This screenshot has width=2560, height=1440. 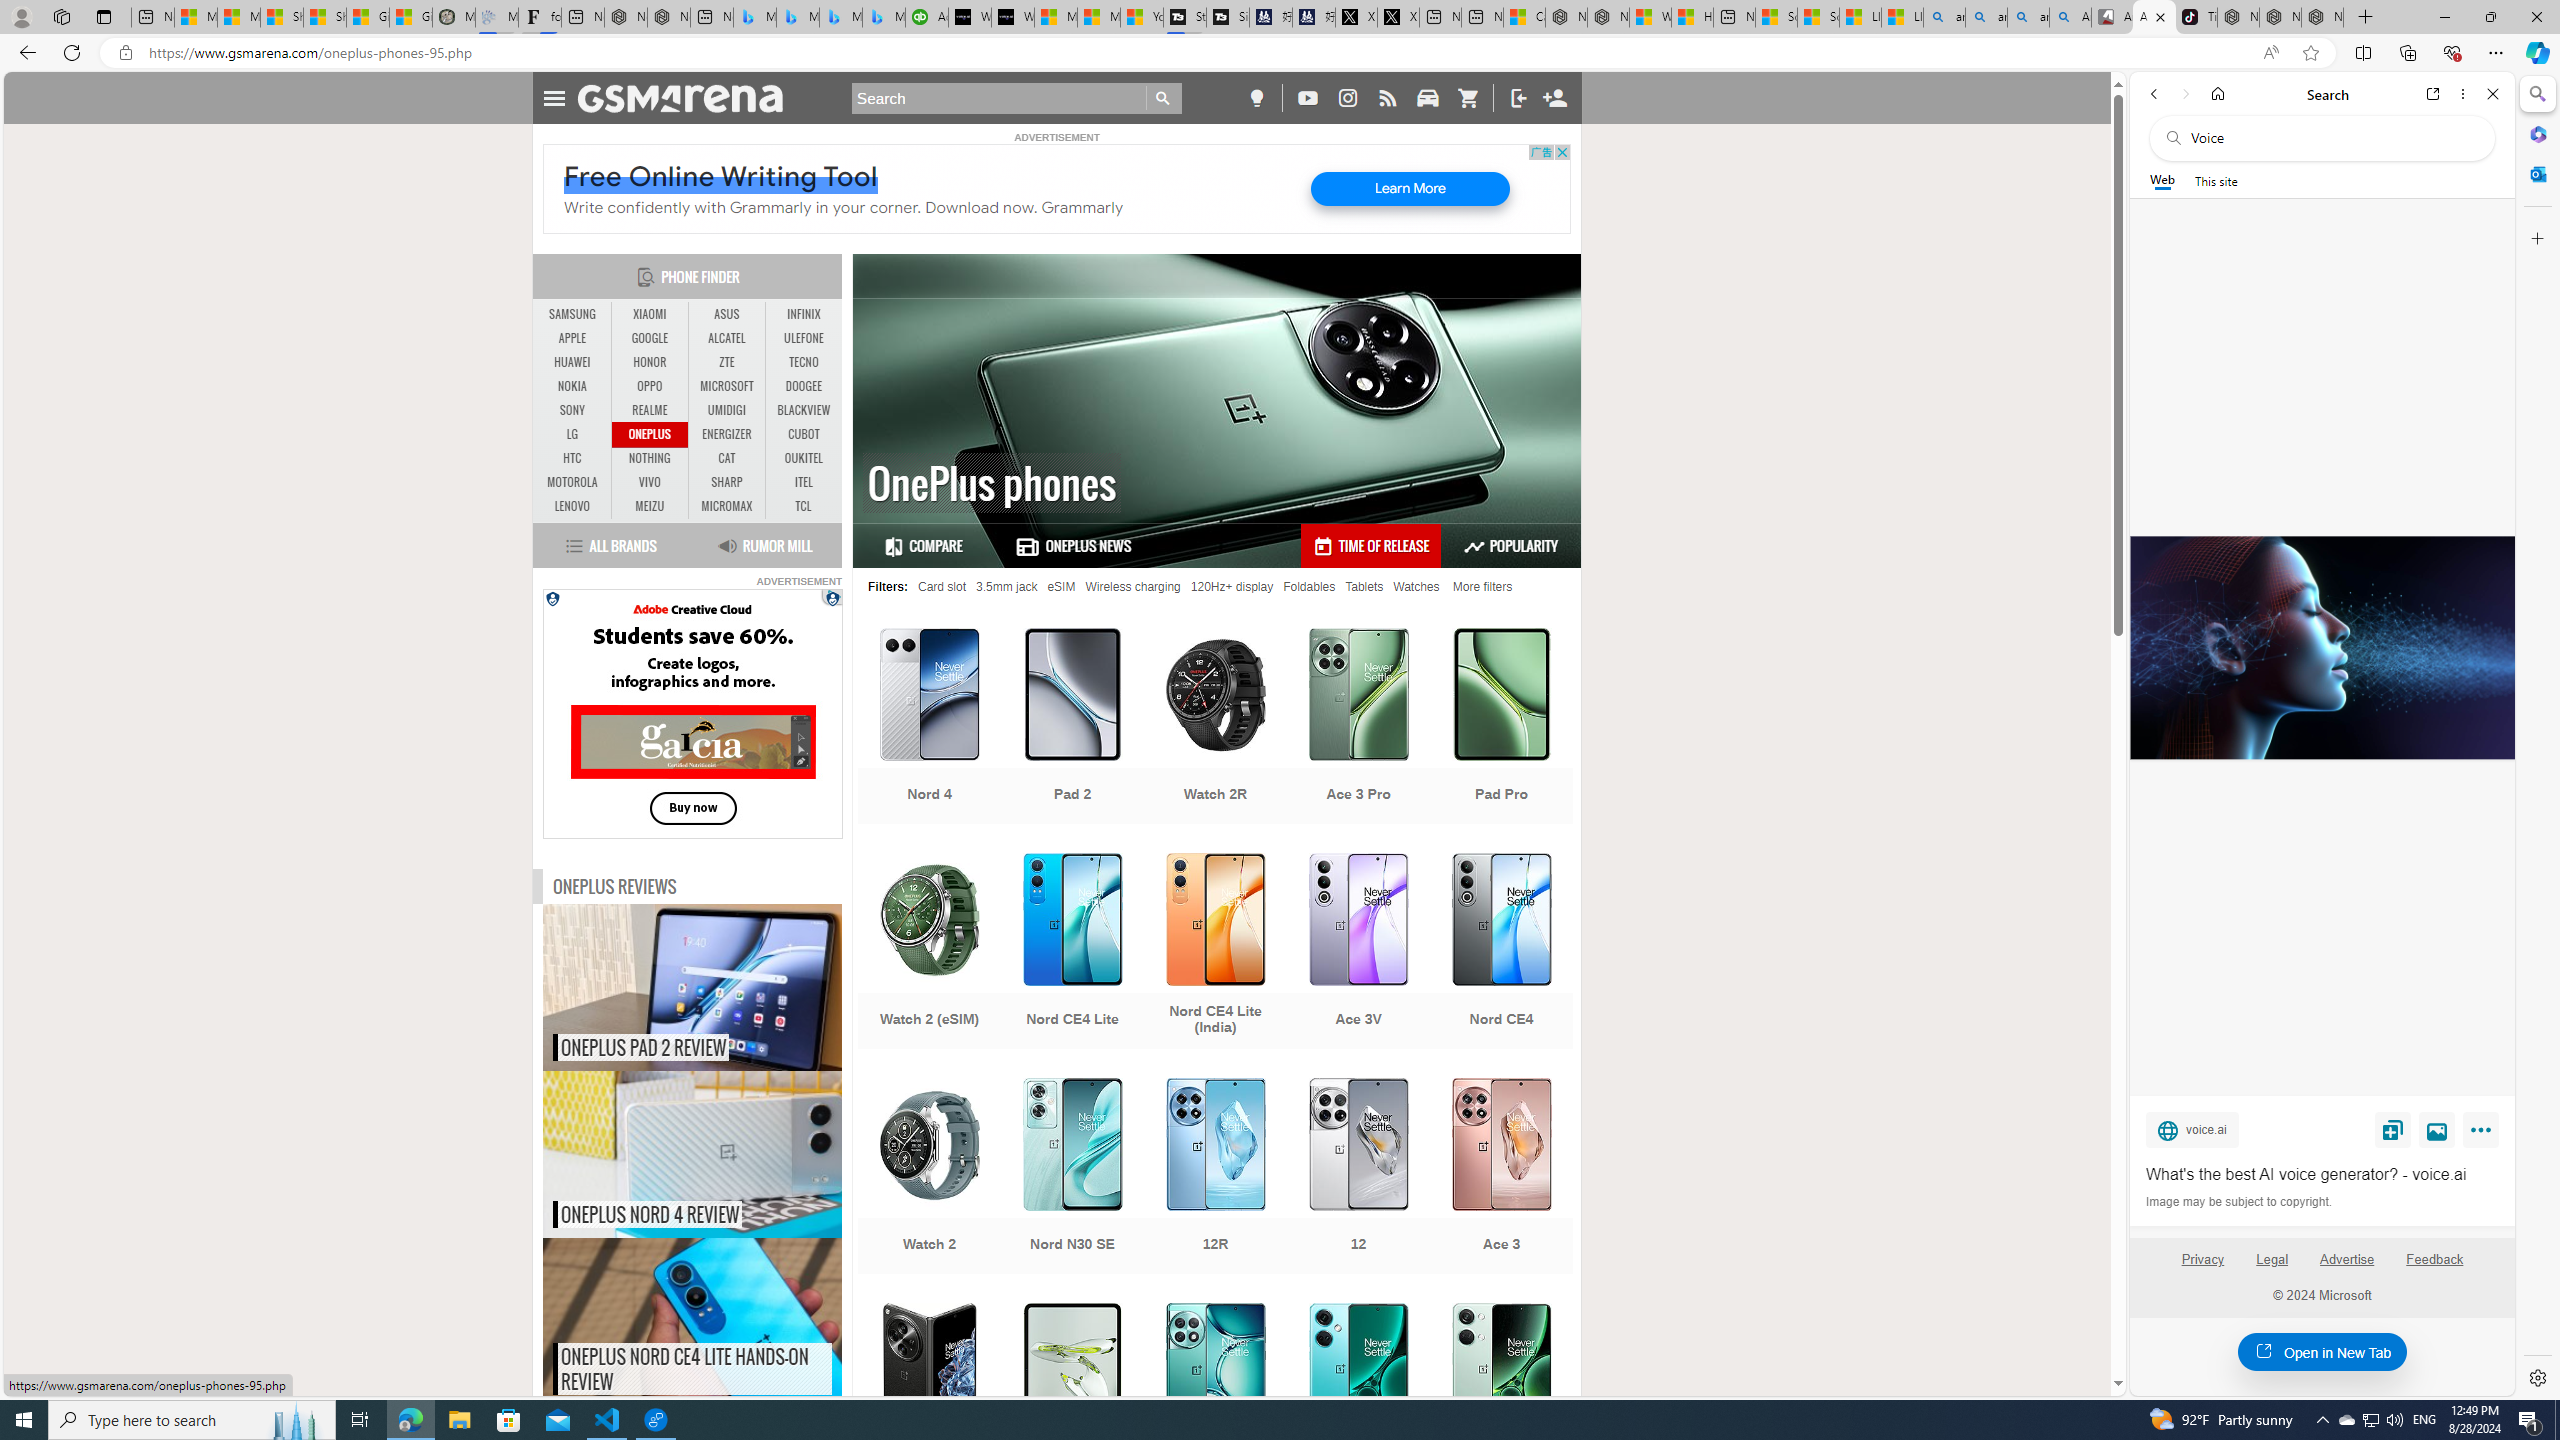 I want to click on REALME, so click(x=650, y=410).